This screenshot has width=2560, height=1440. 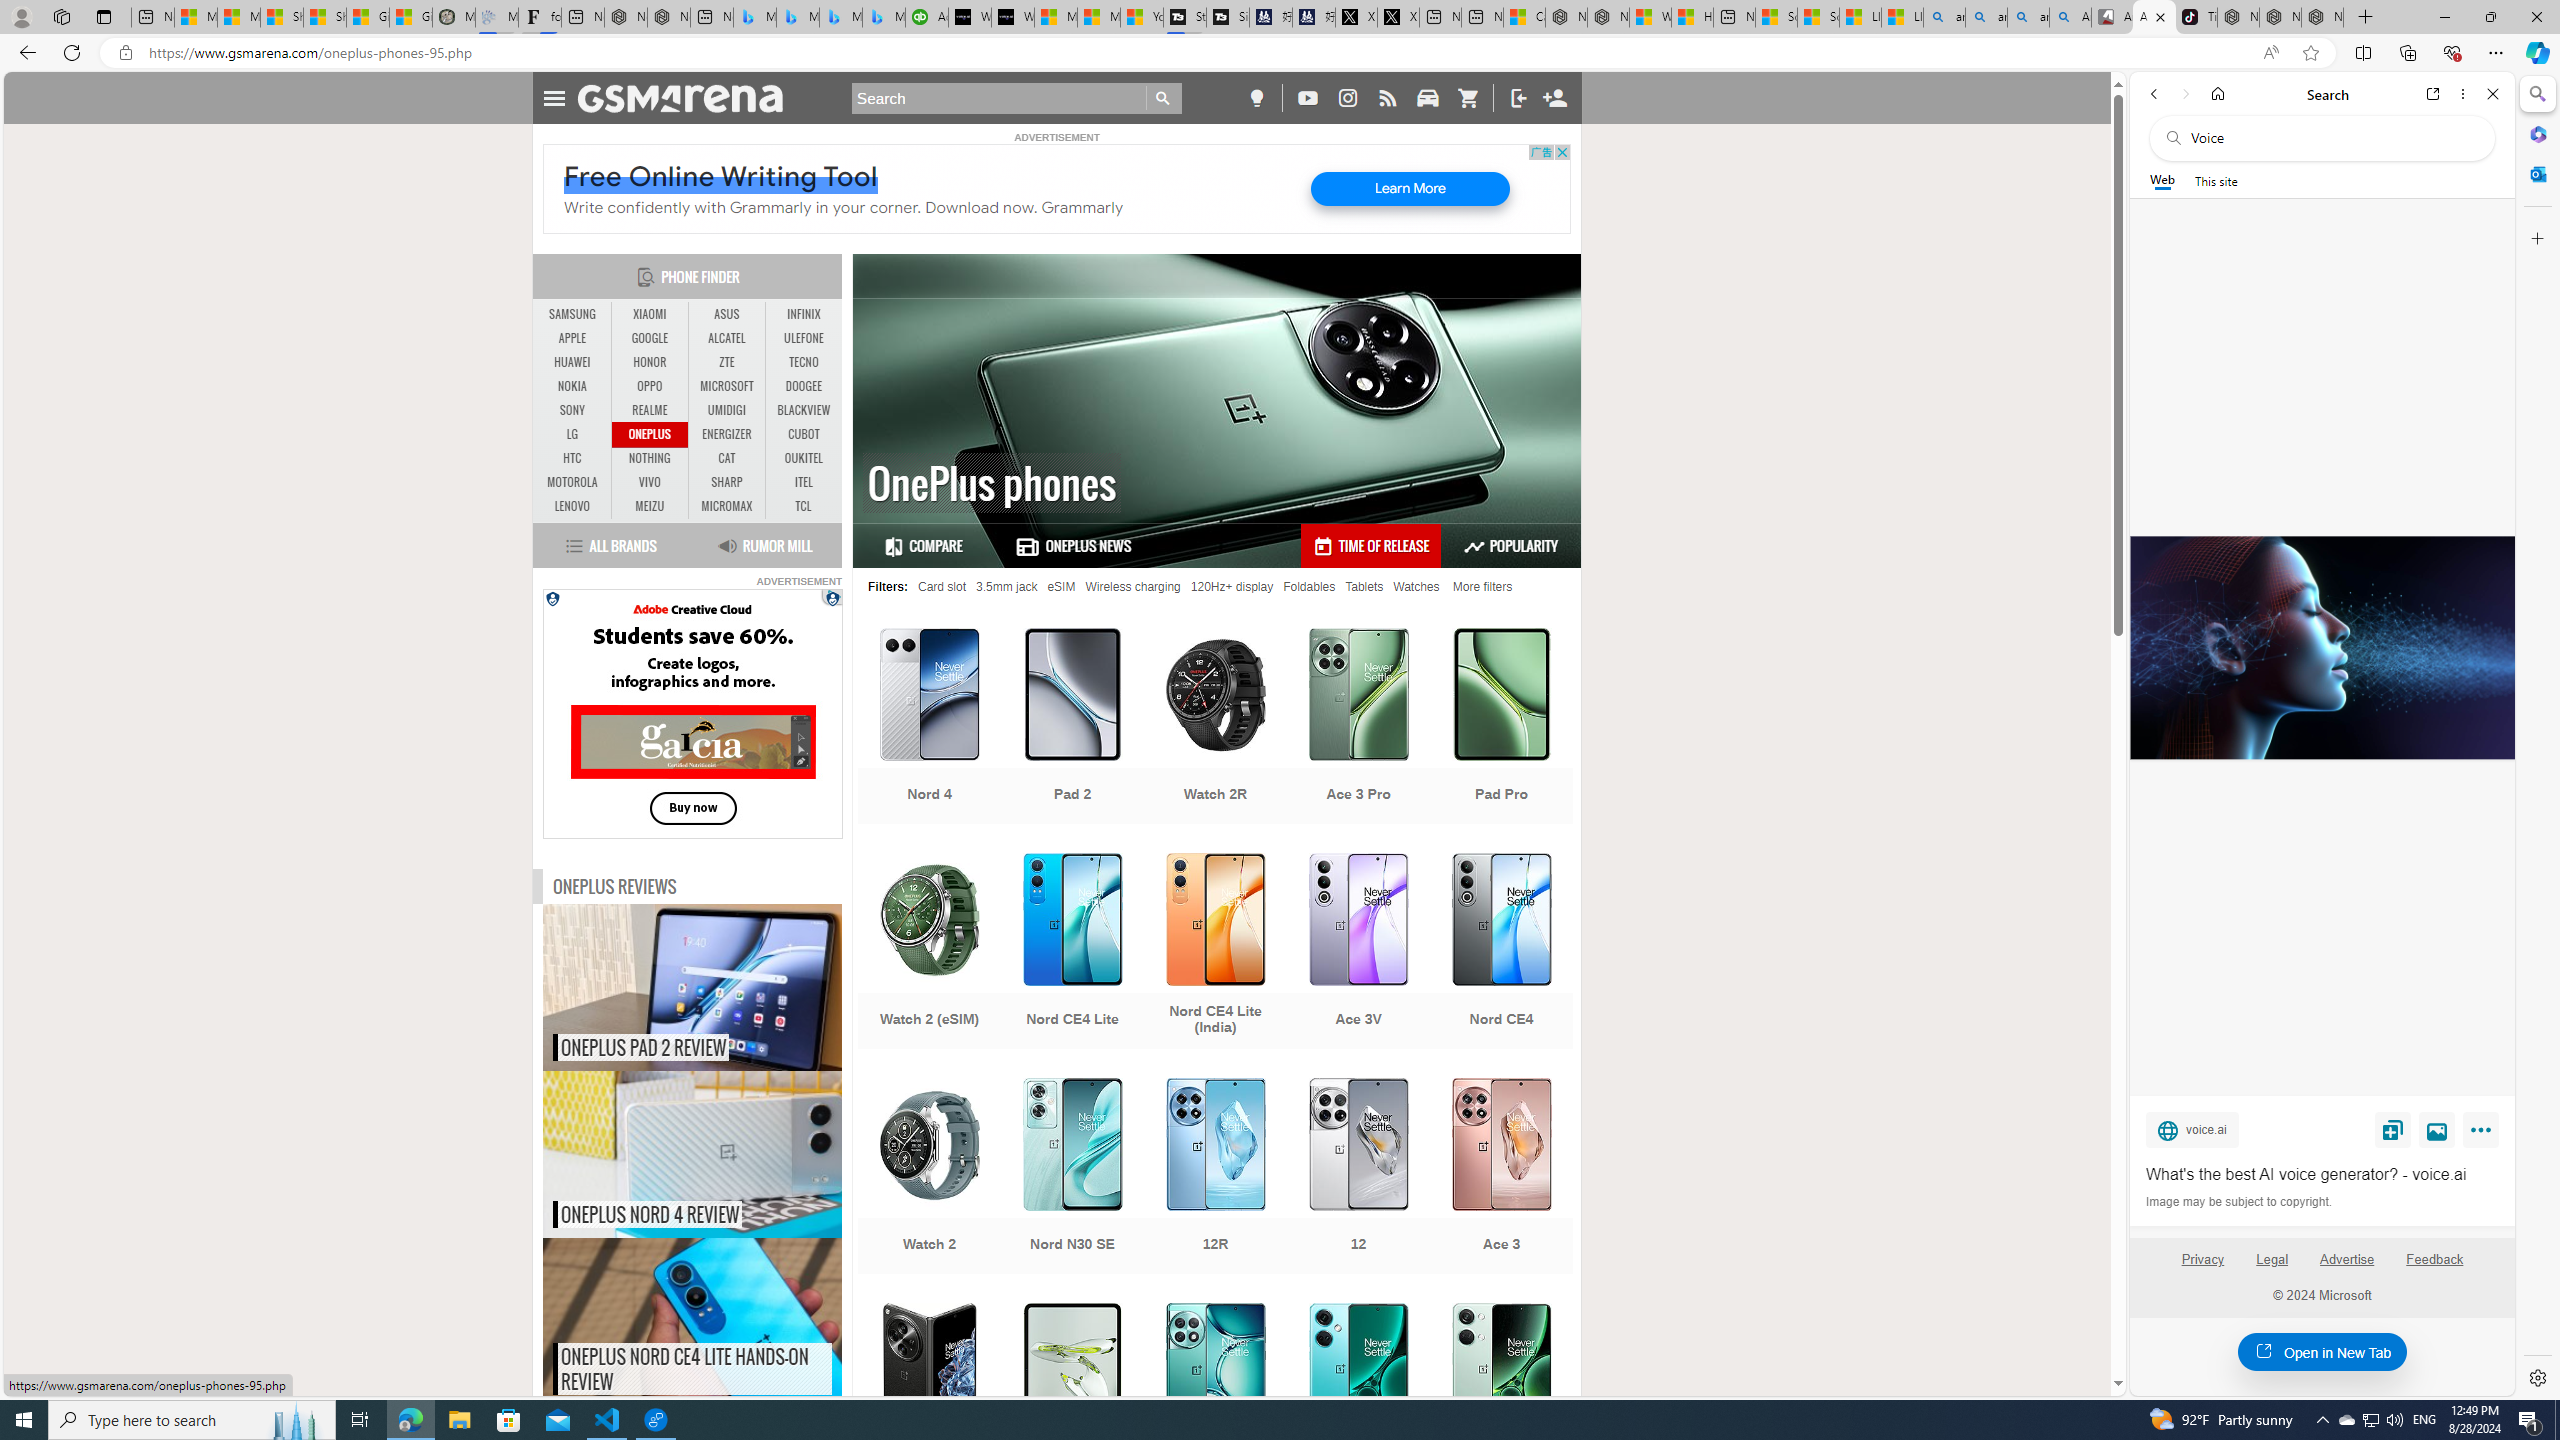 I want to click on REALME, so click(x=650, y=410).